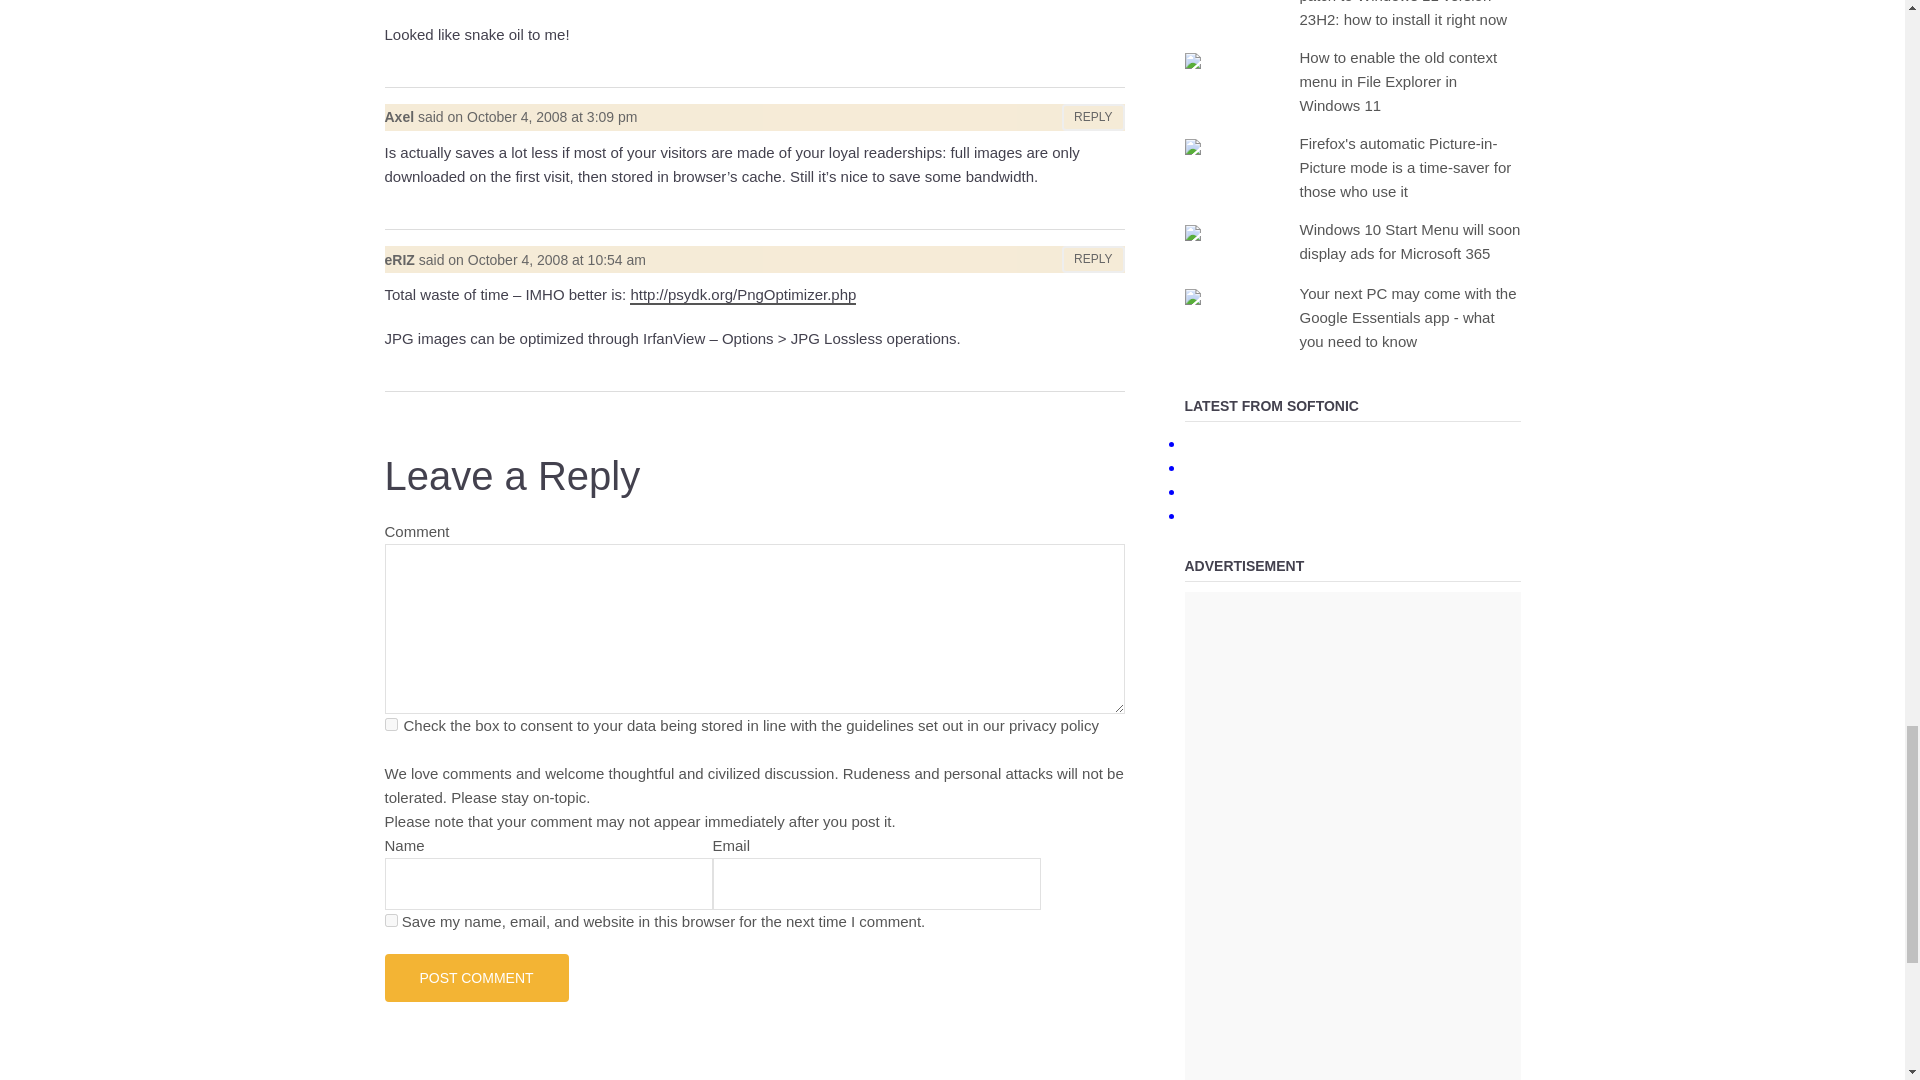 Image resolution: width=1920 pixels, height=1080 pixels. What do you see at coordinates (390, 920) in the screenshot?
I see `yes` at bounding box center [390, 920].